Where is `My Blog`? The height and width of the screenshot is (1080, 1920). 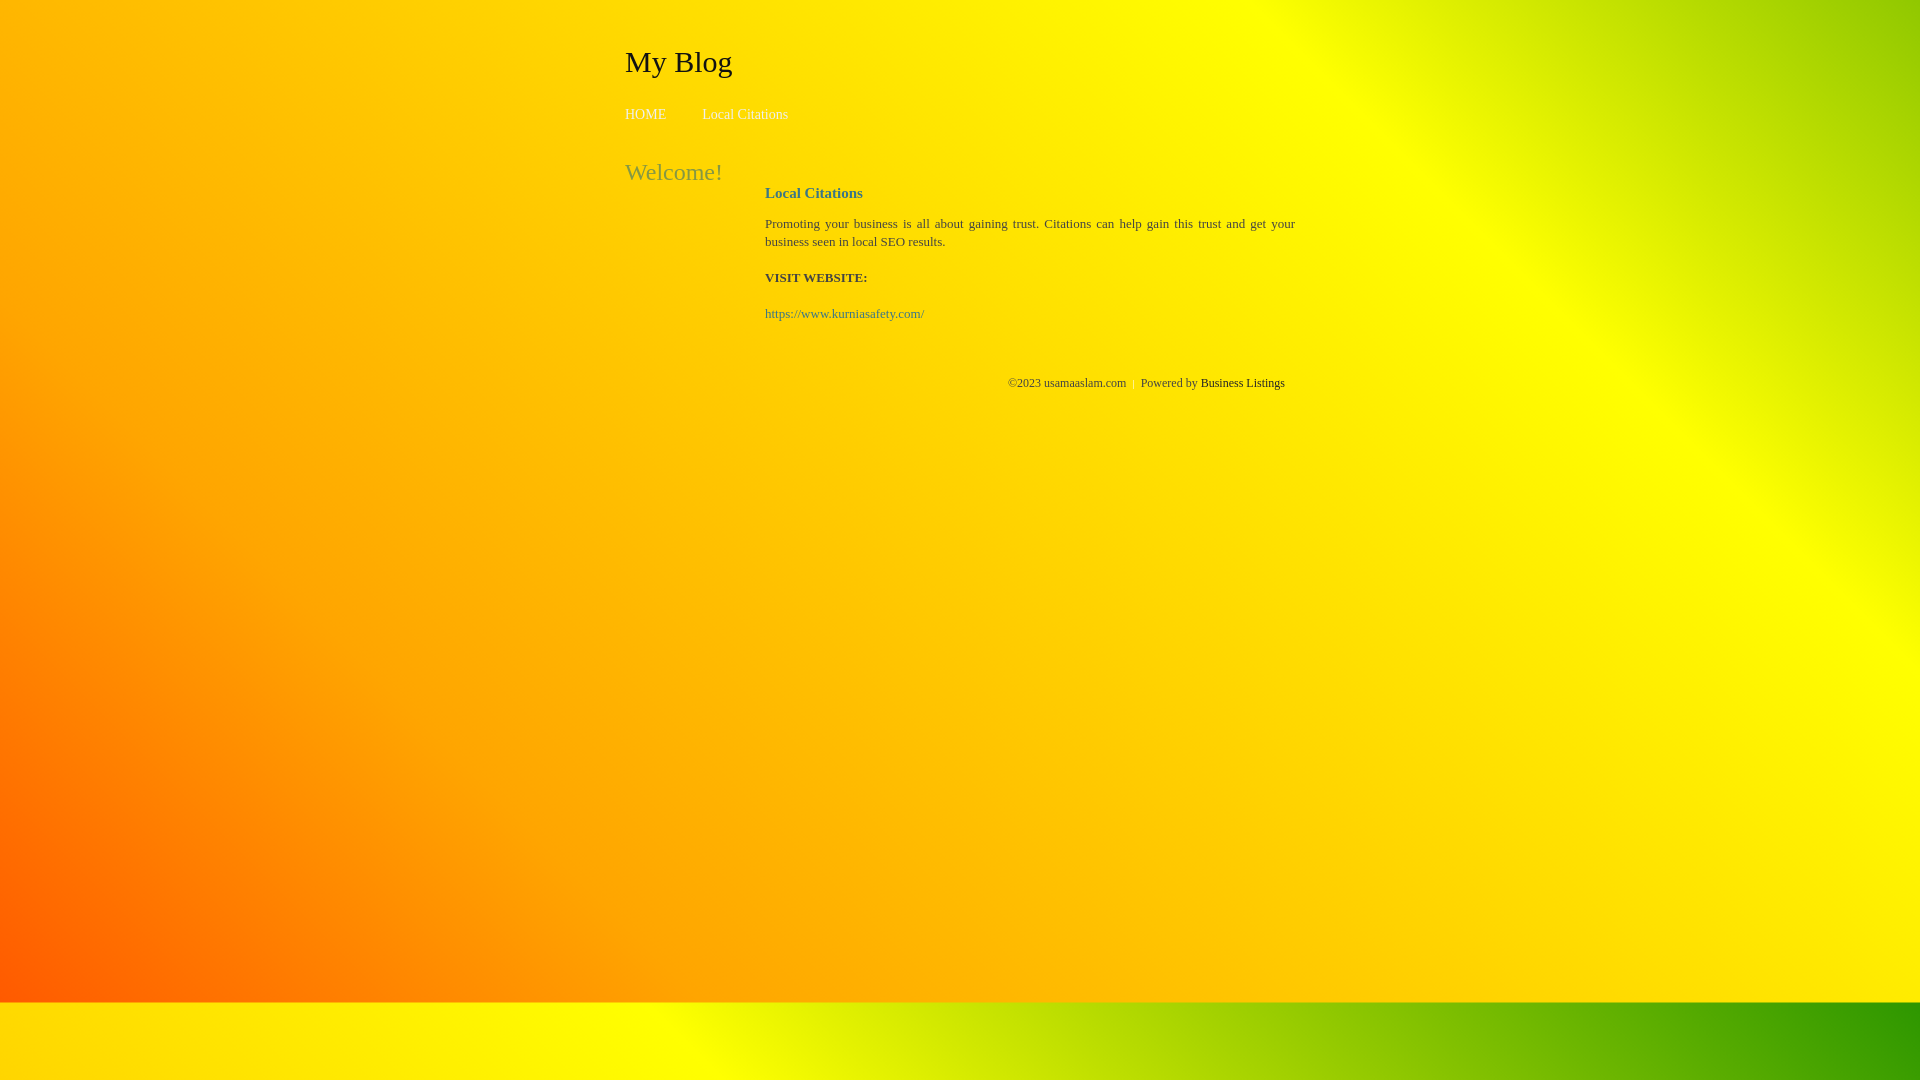 My Blog is located at coordinates (679, 61).